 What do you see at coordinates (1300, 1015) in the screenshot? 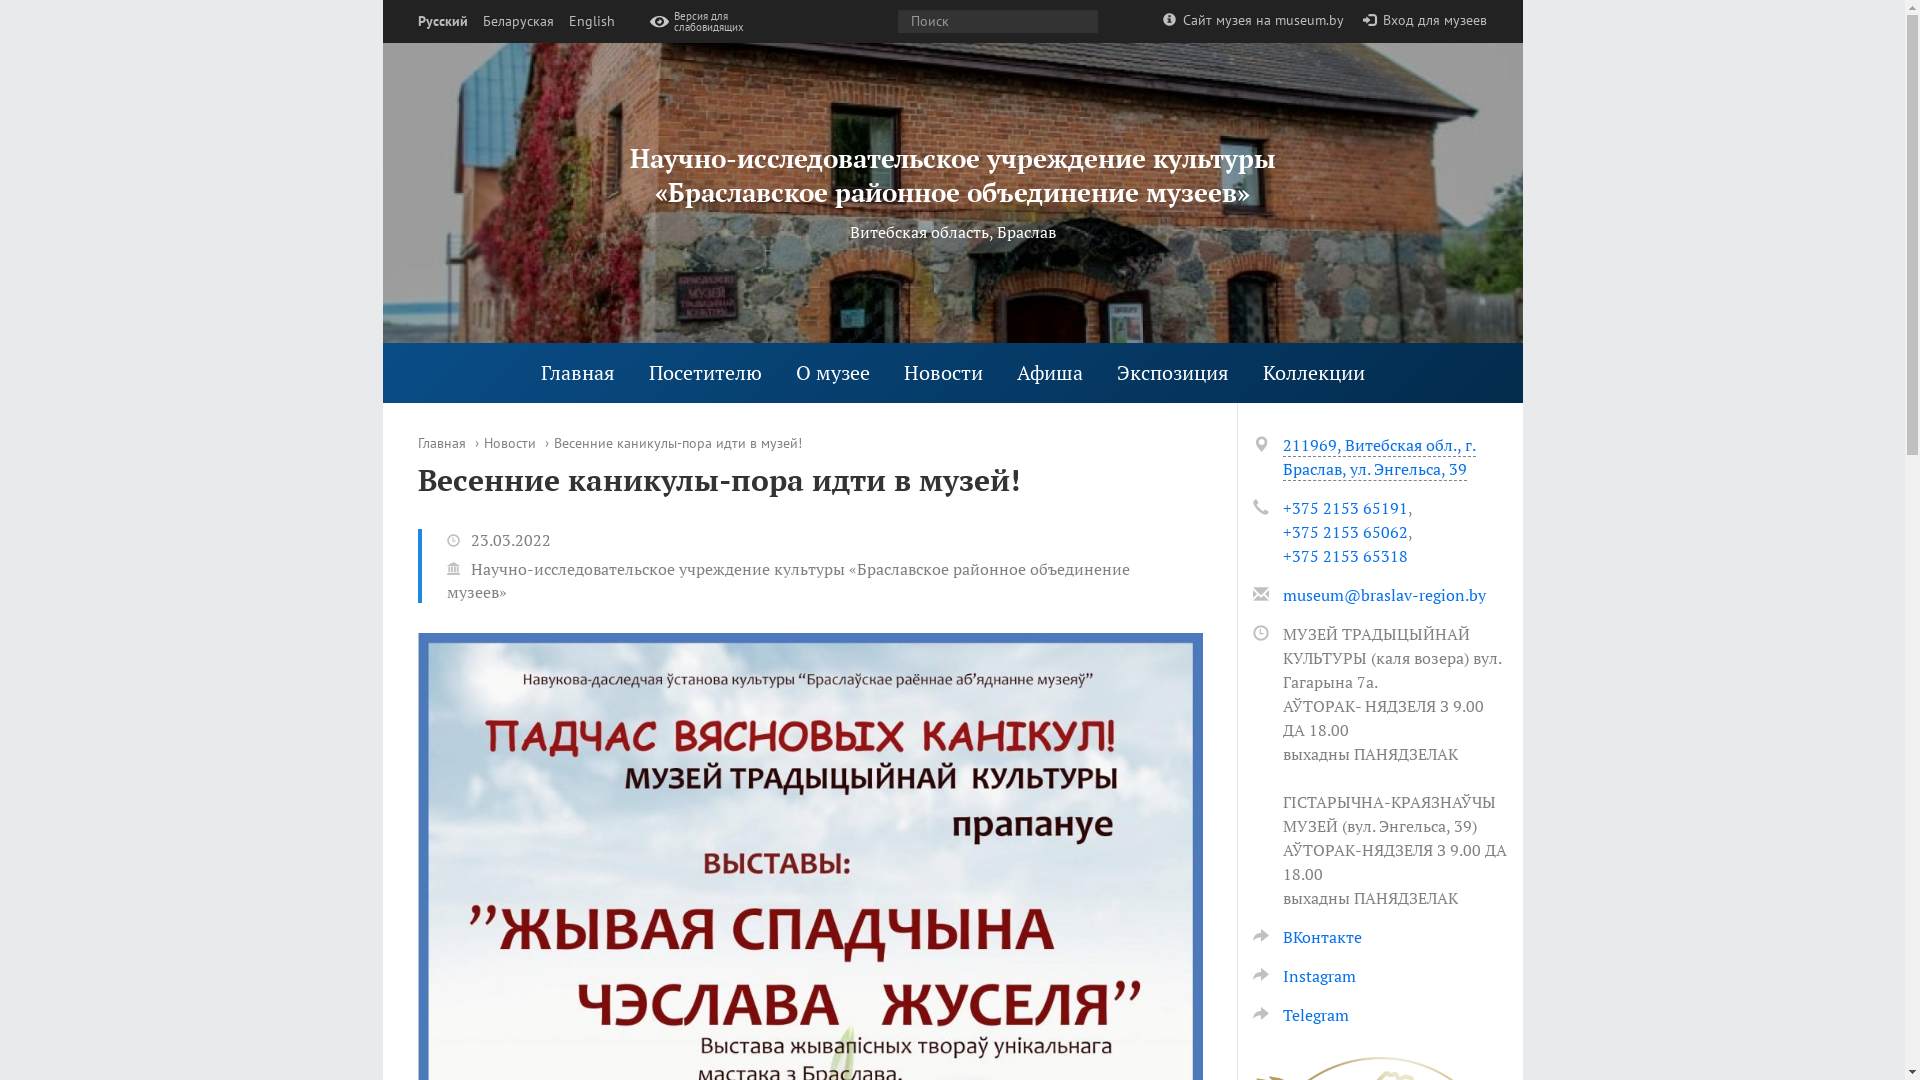
I see `Telegram` at bounding box center [1300, 1015].